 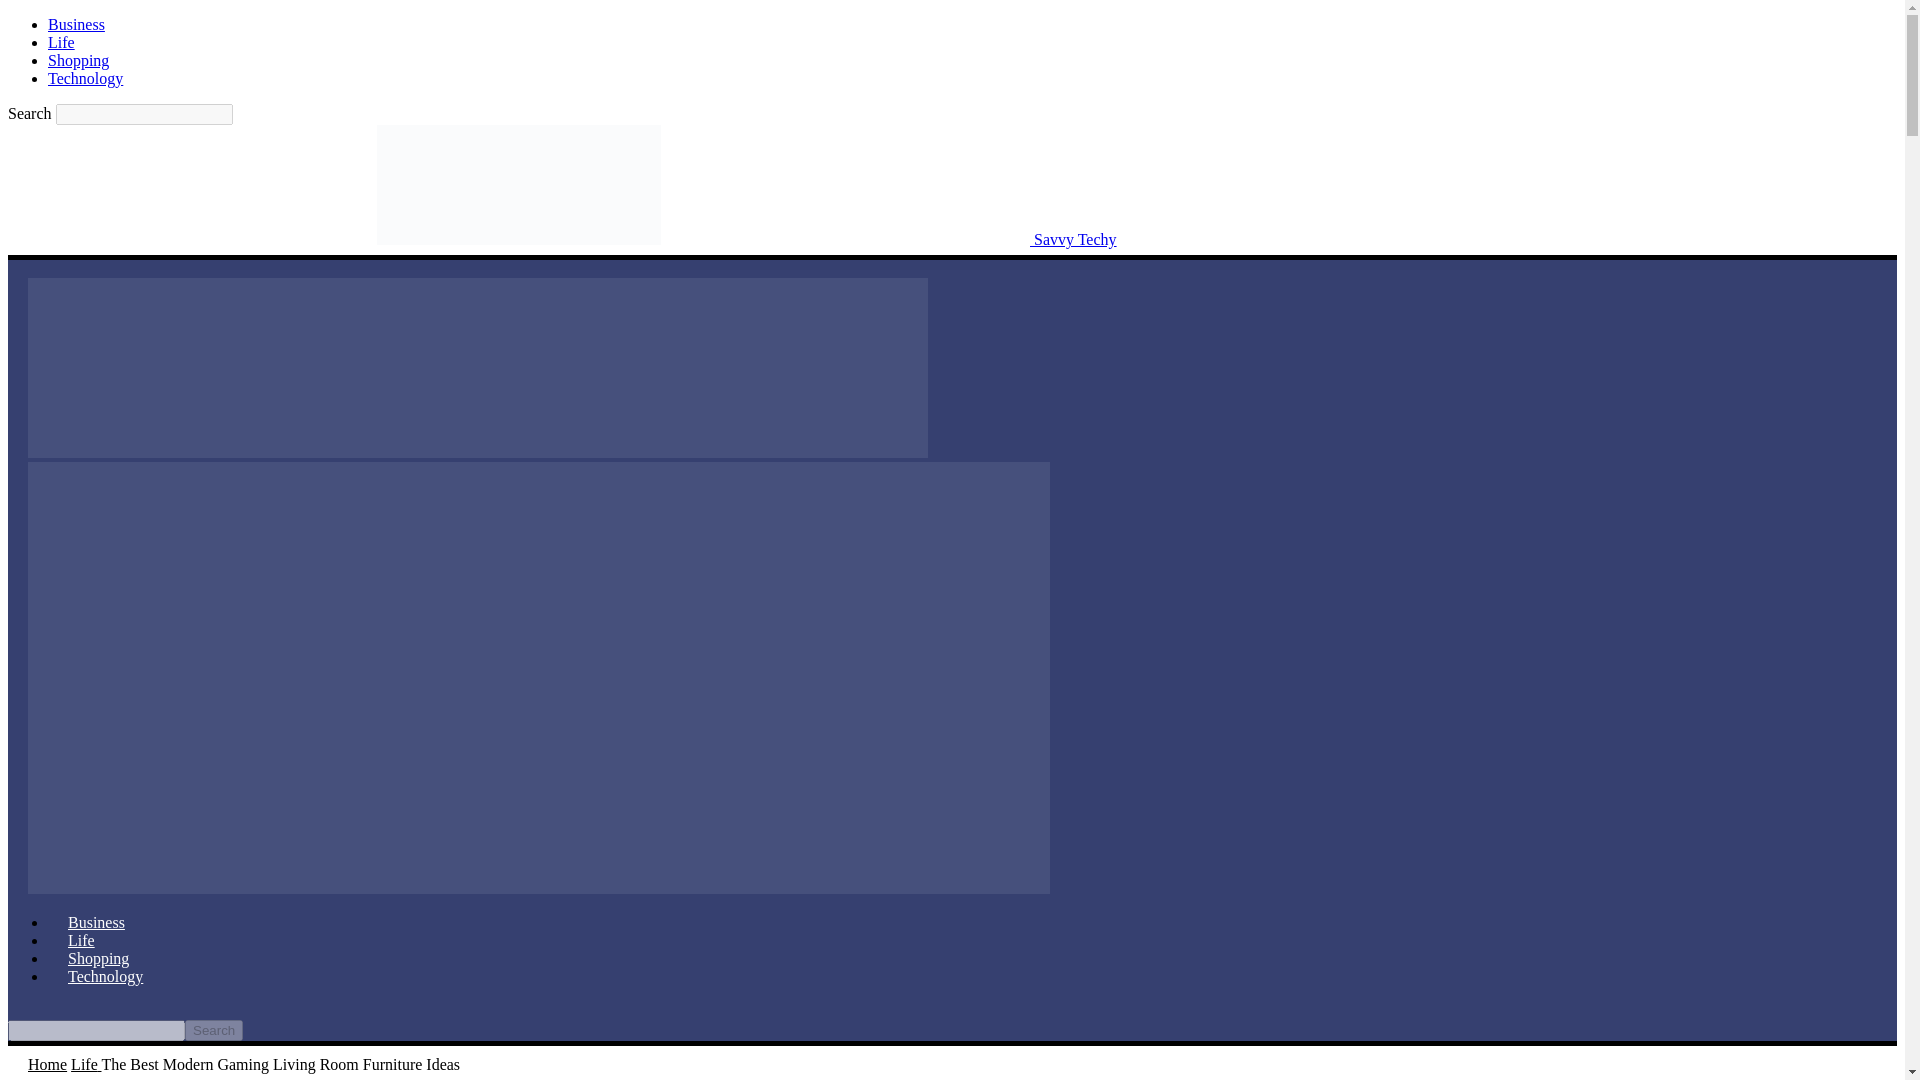 What do you see at coordinates (106, 976) in the screenshot?
I see `Technology` at bounding box center [106, 976].